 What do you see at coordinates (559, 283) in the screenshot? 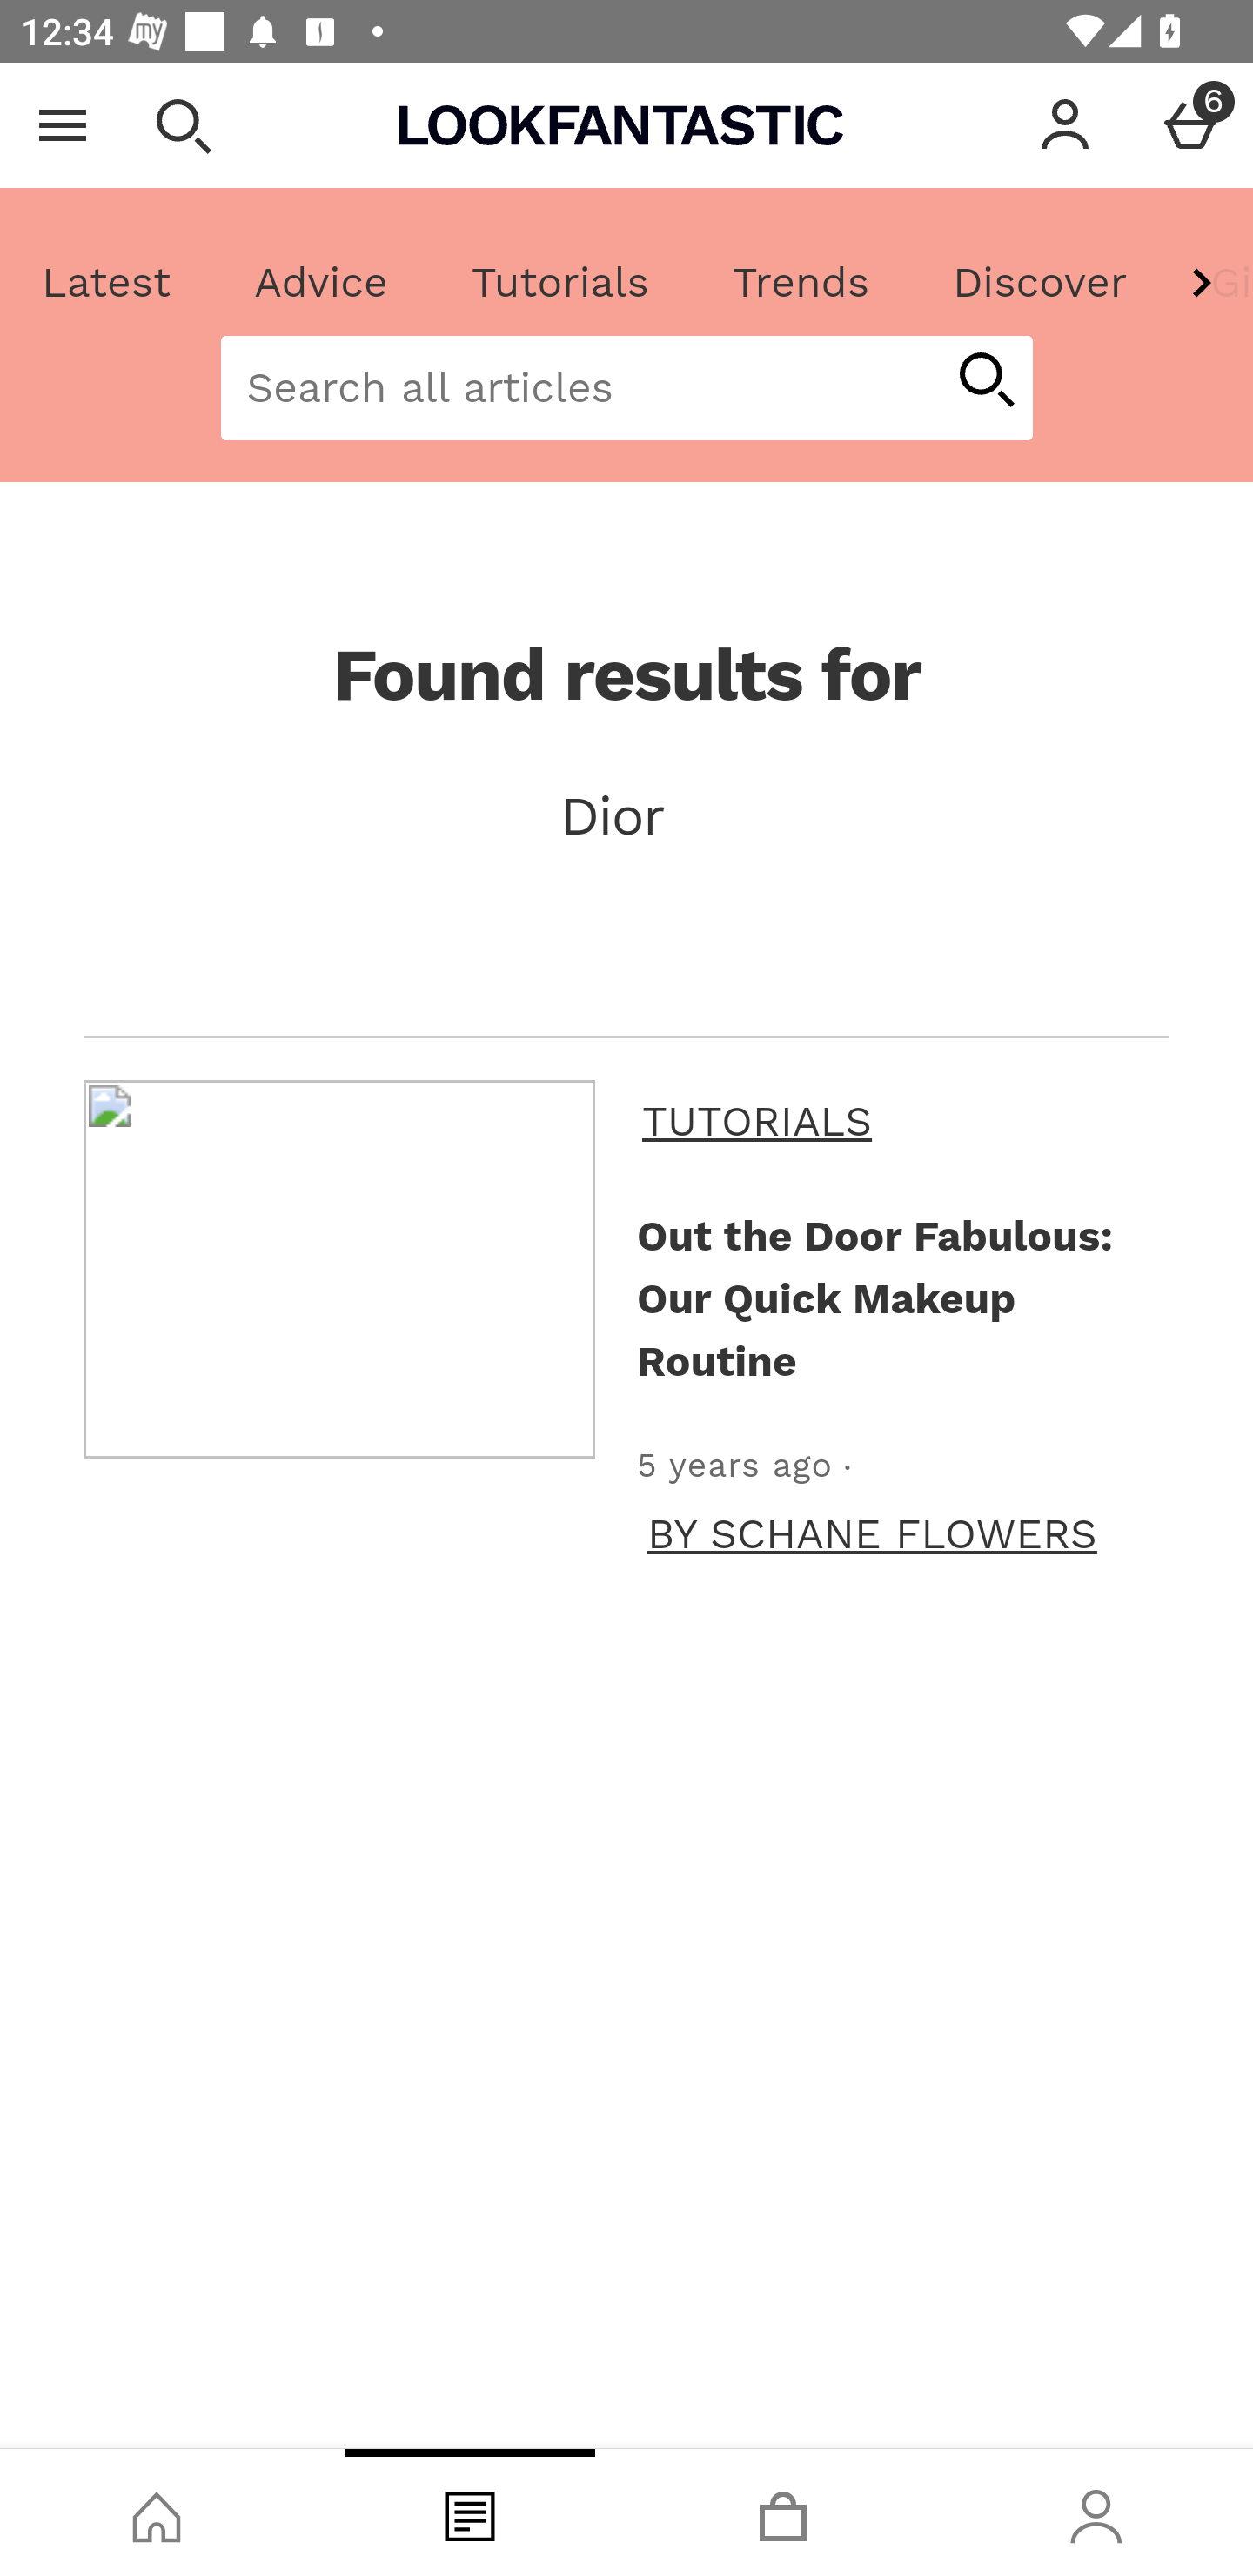
I see `Tutorials` at bounding box center [559, 283].